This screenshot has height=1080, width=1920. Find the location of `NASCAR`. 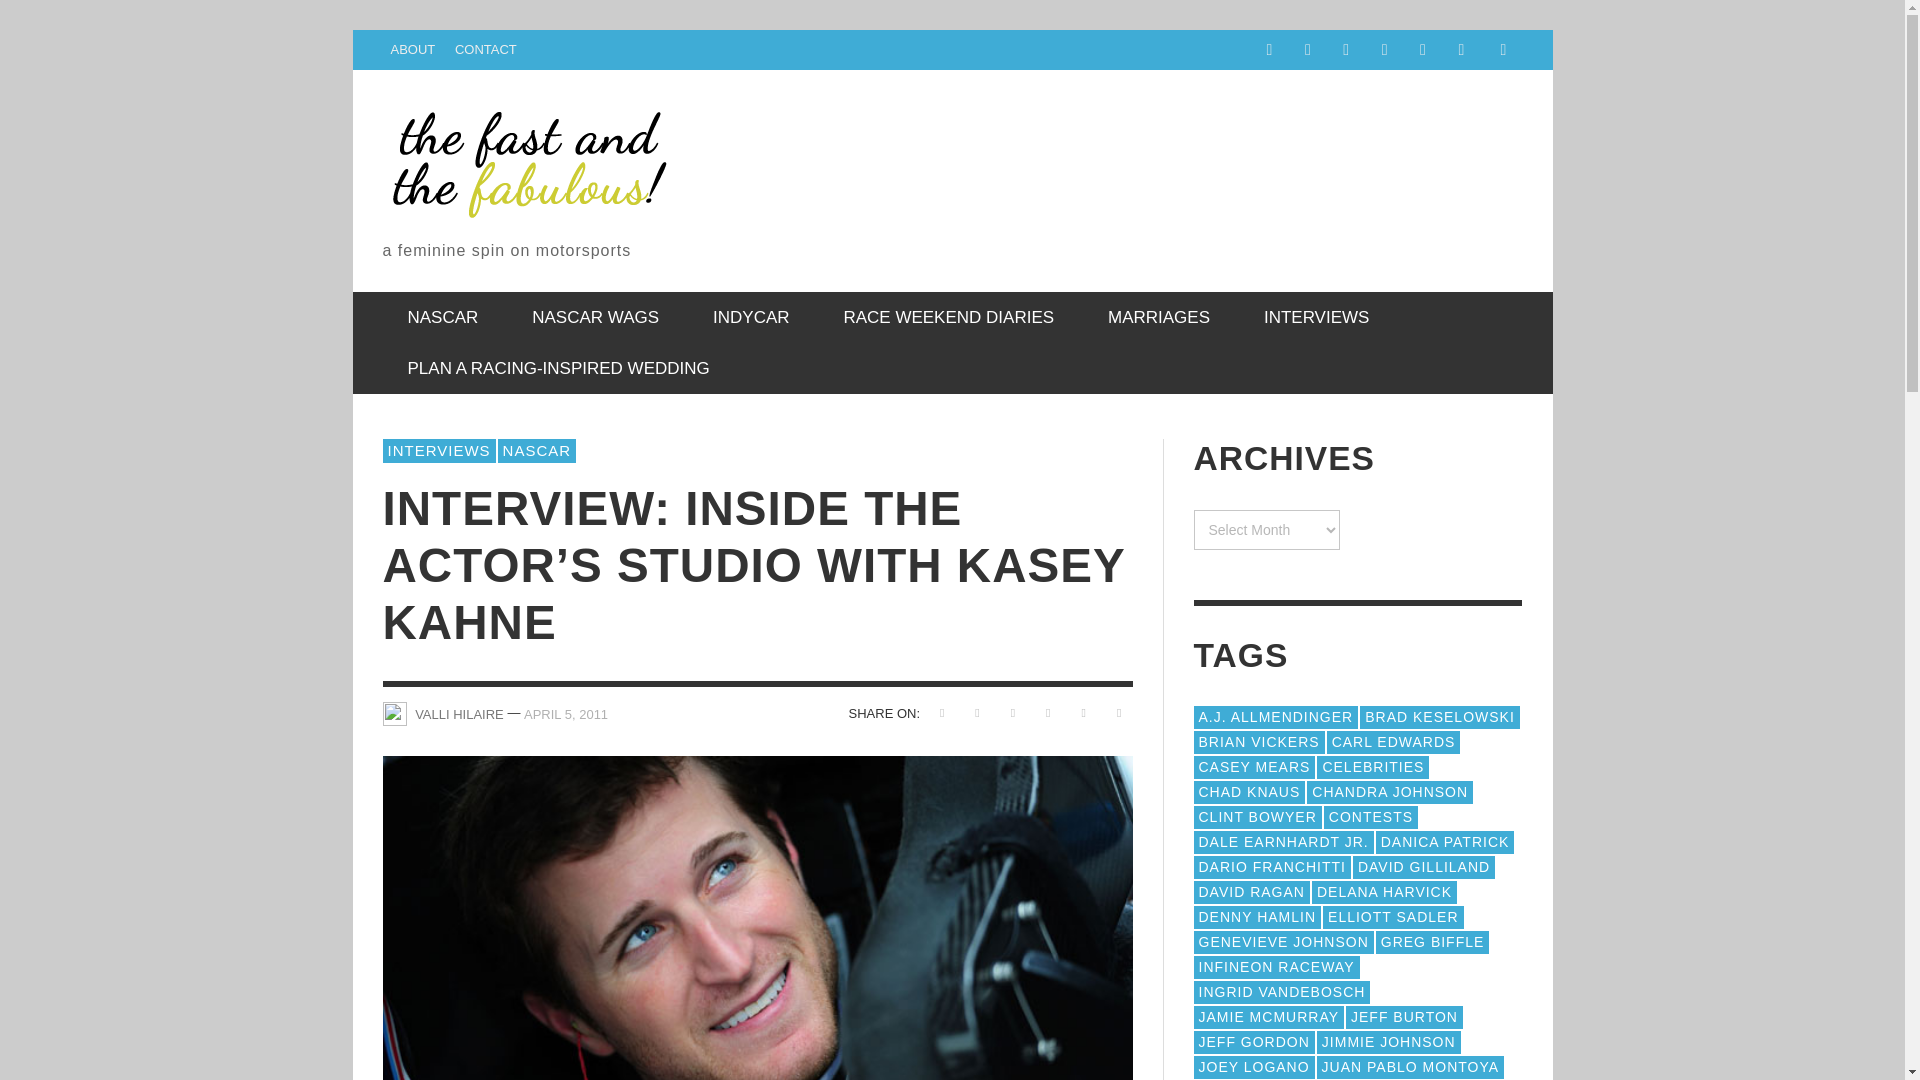

NASCAR is located at coordinates (442, 317).